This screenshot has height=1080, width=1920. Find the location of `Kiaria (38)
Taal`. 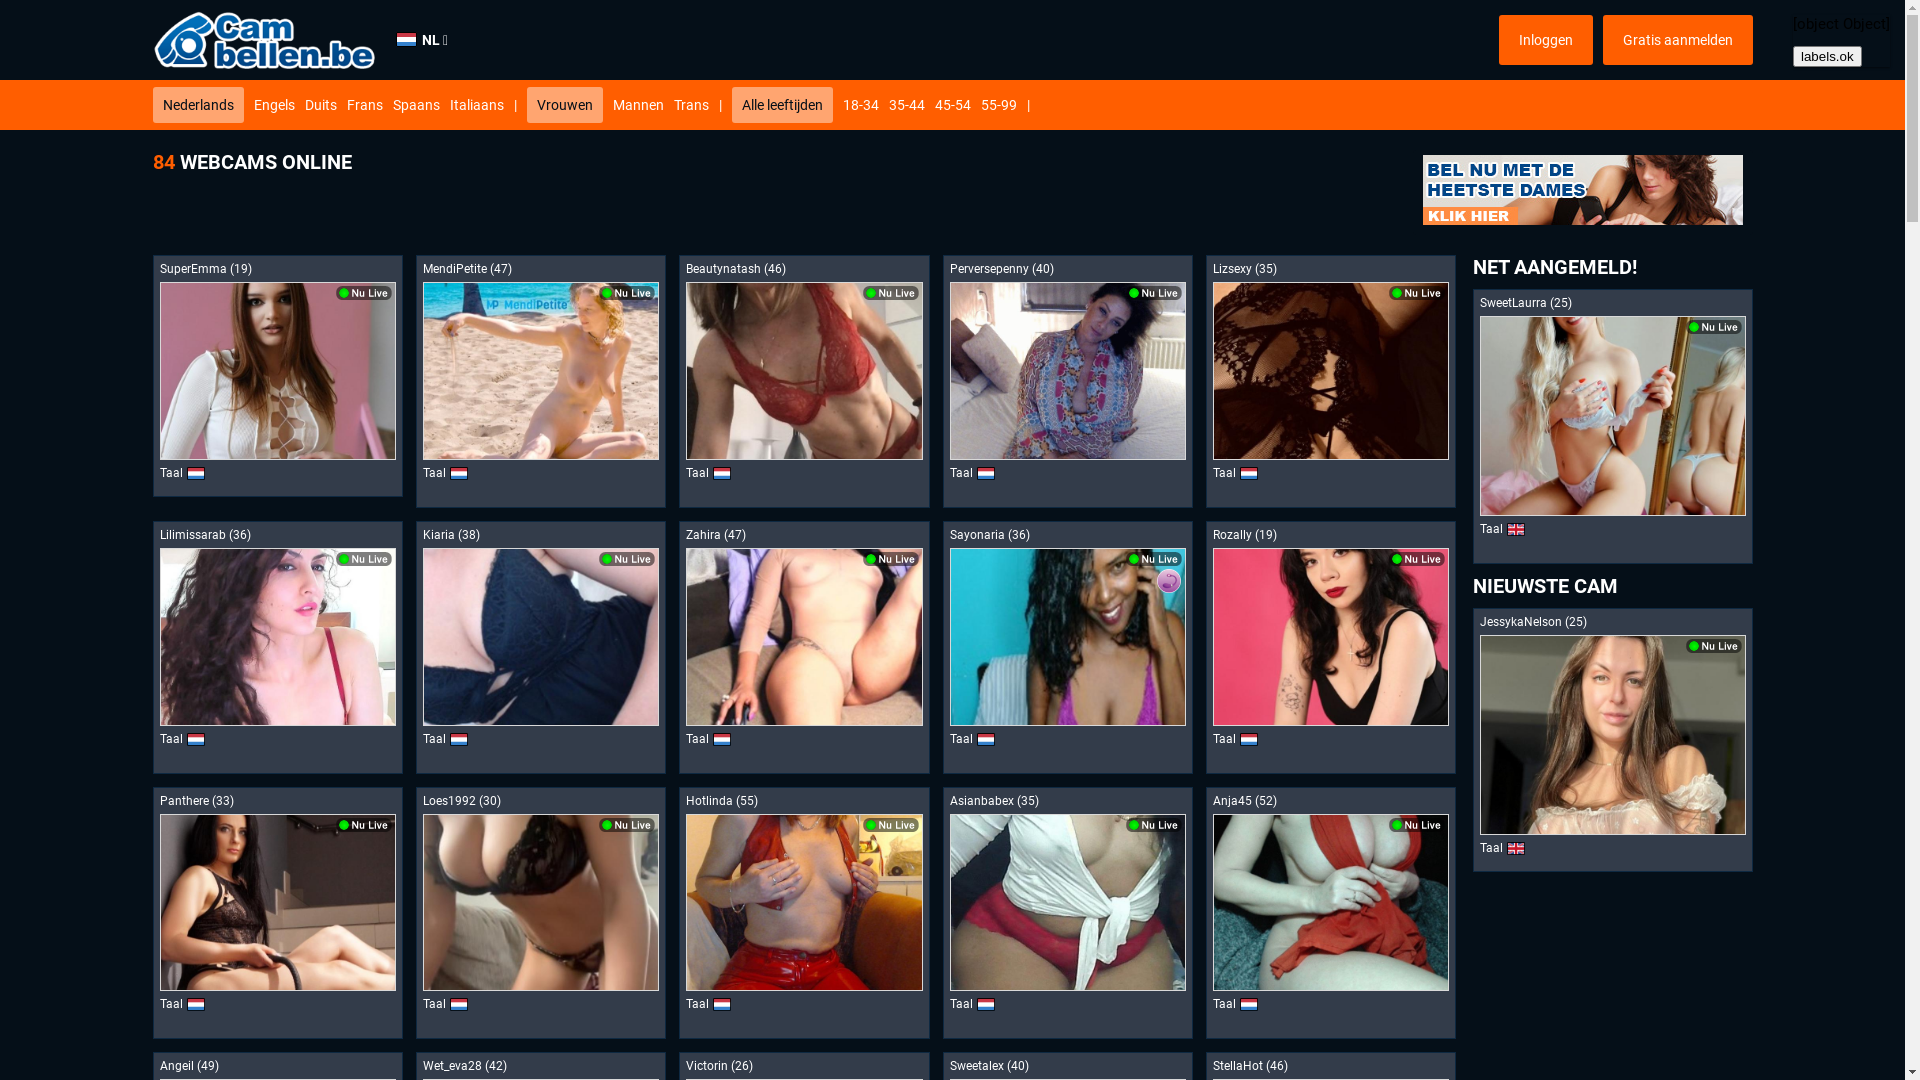

Kiaria (38)
Taal is located at coordinates (541, 648).